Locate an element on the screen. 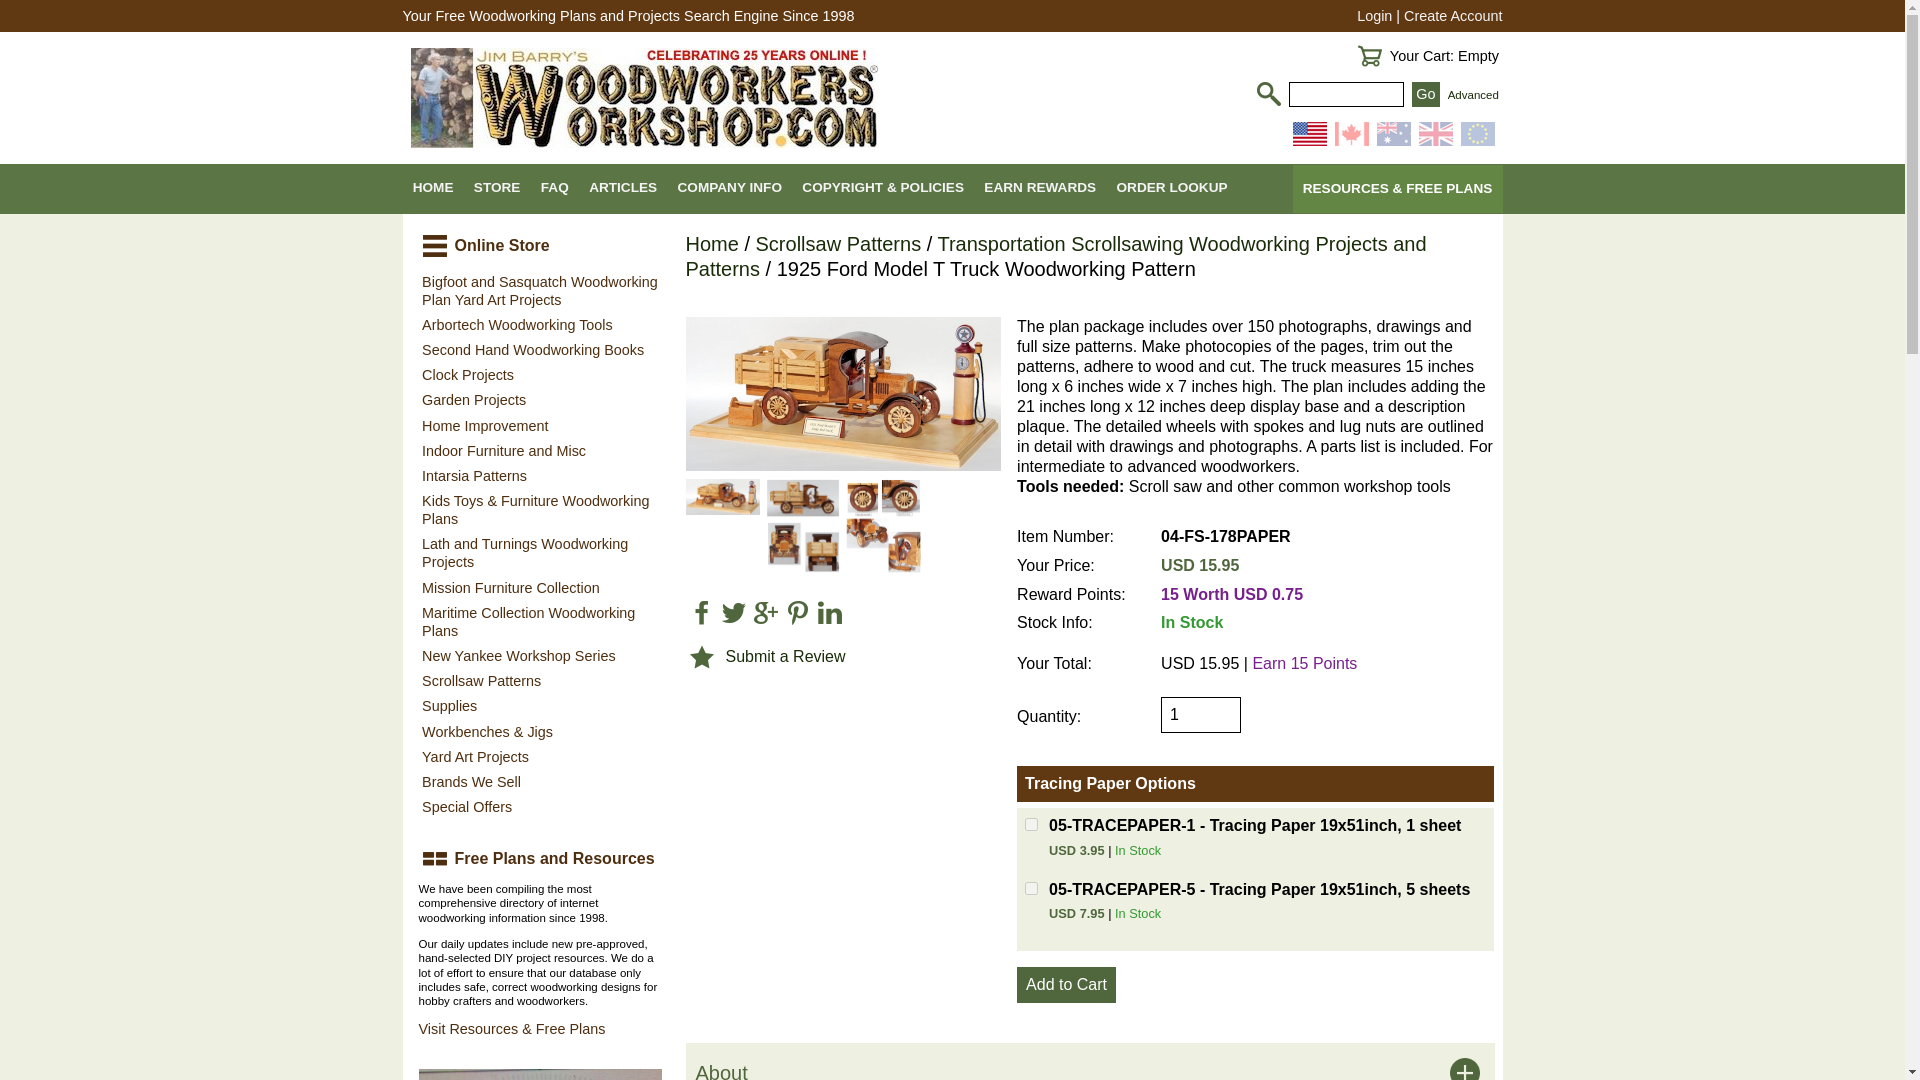  1925 Ford Model T Truck Woodworking Pattern is located at coordinates (844, 394).